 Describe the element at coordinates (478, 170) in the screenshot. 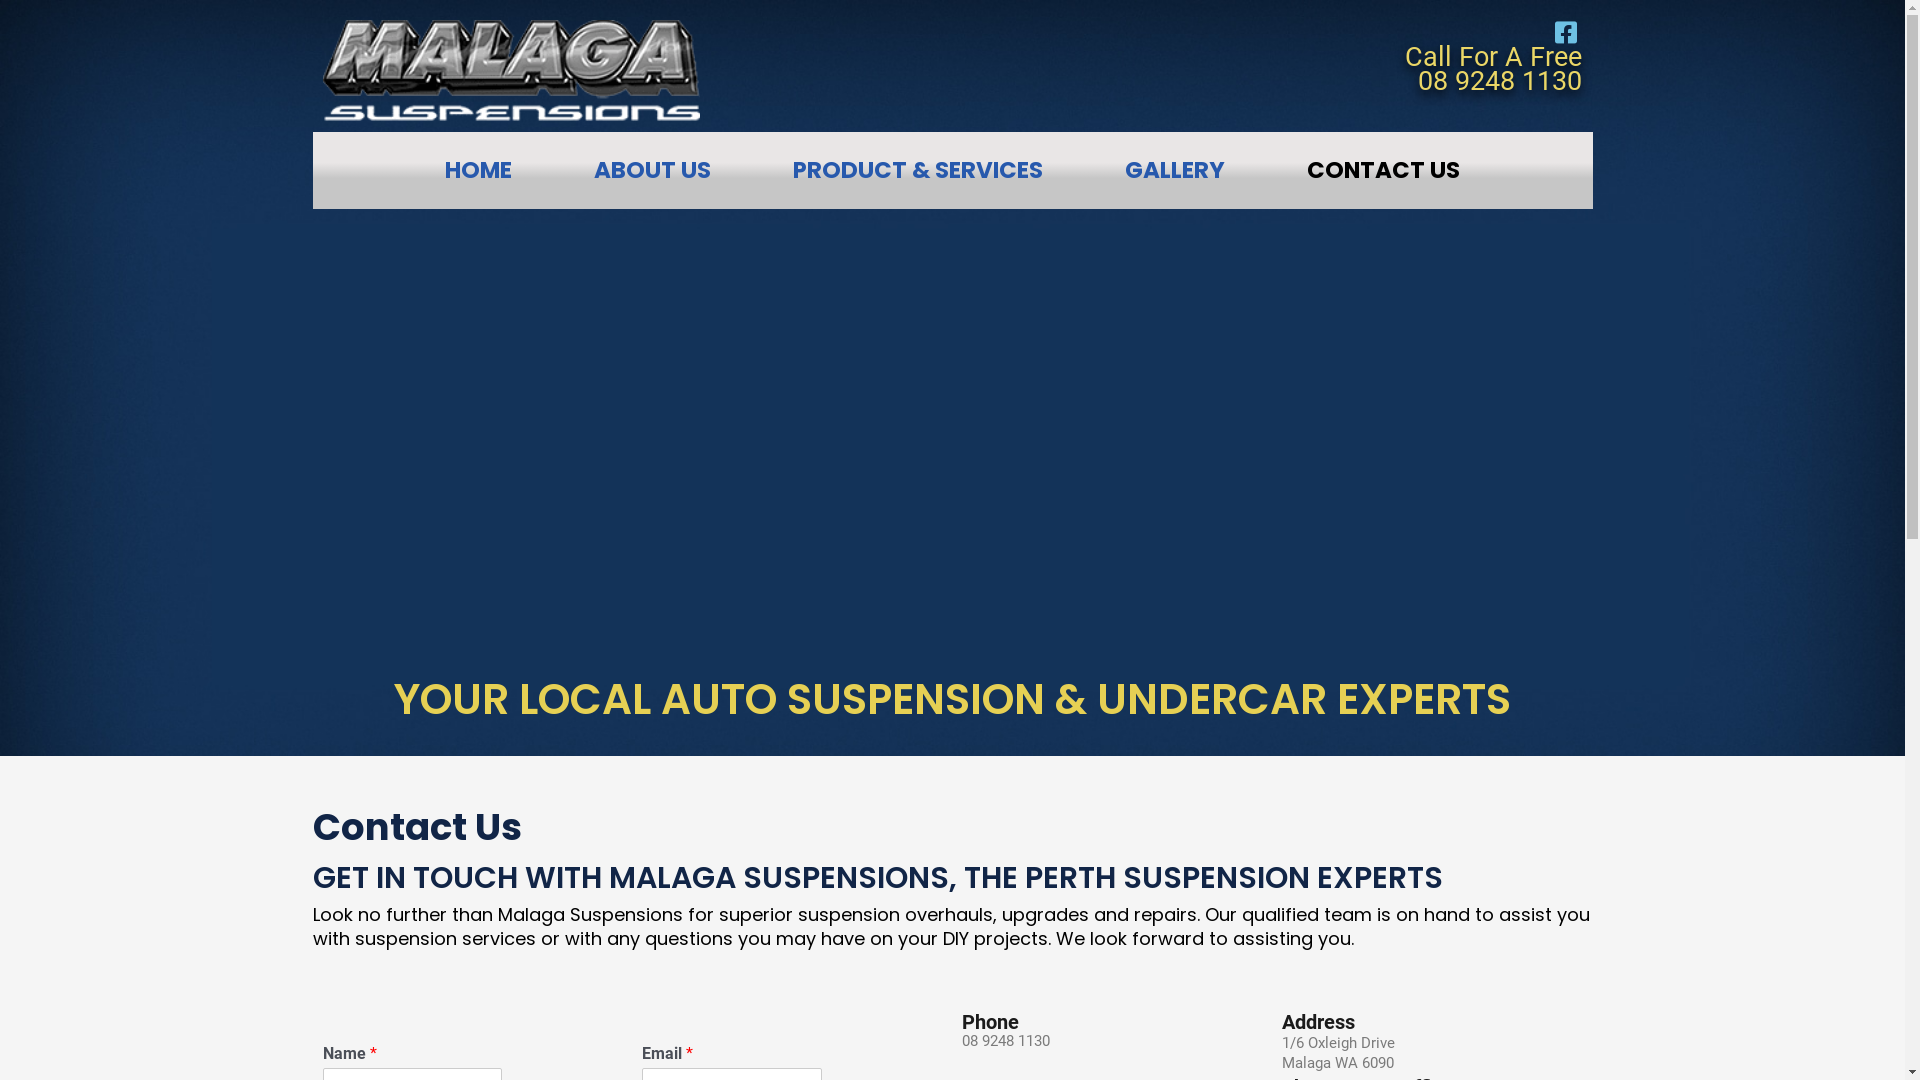

I see `HOME` at that location.